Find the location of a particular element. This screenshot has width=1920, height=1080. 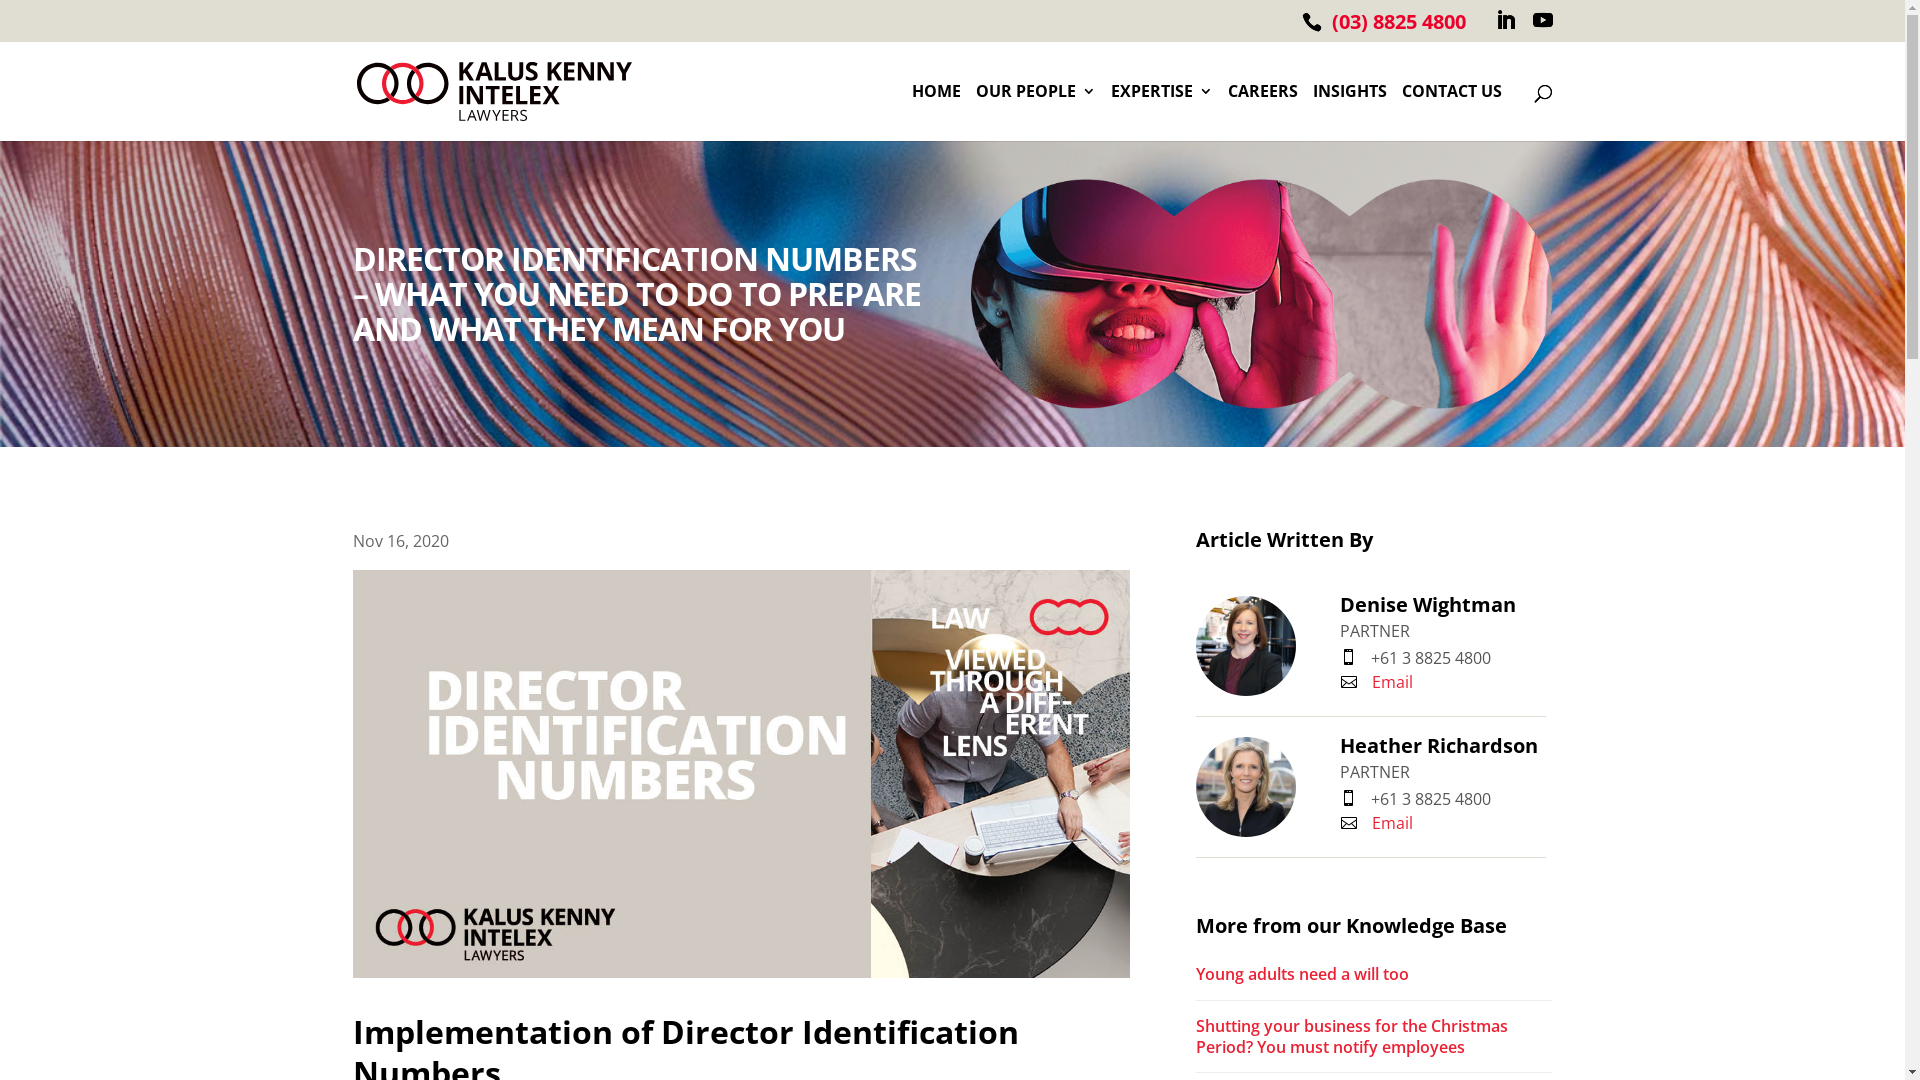

(03) 8825 4800 is located at coordinates (1399, 22).